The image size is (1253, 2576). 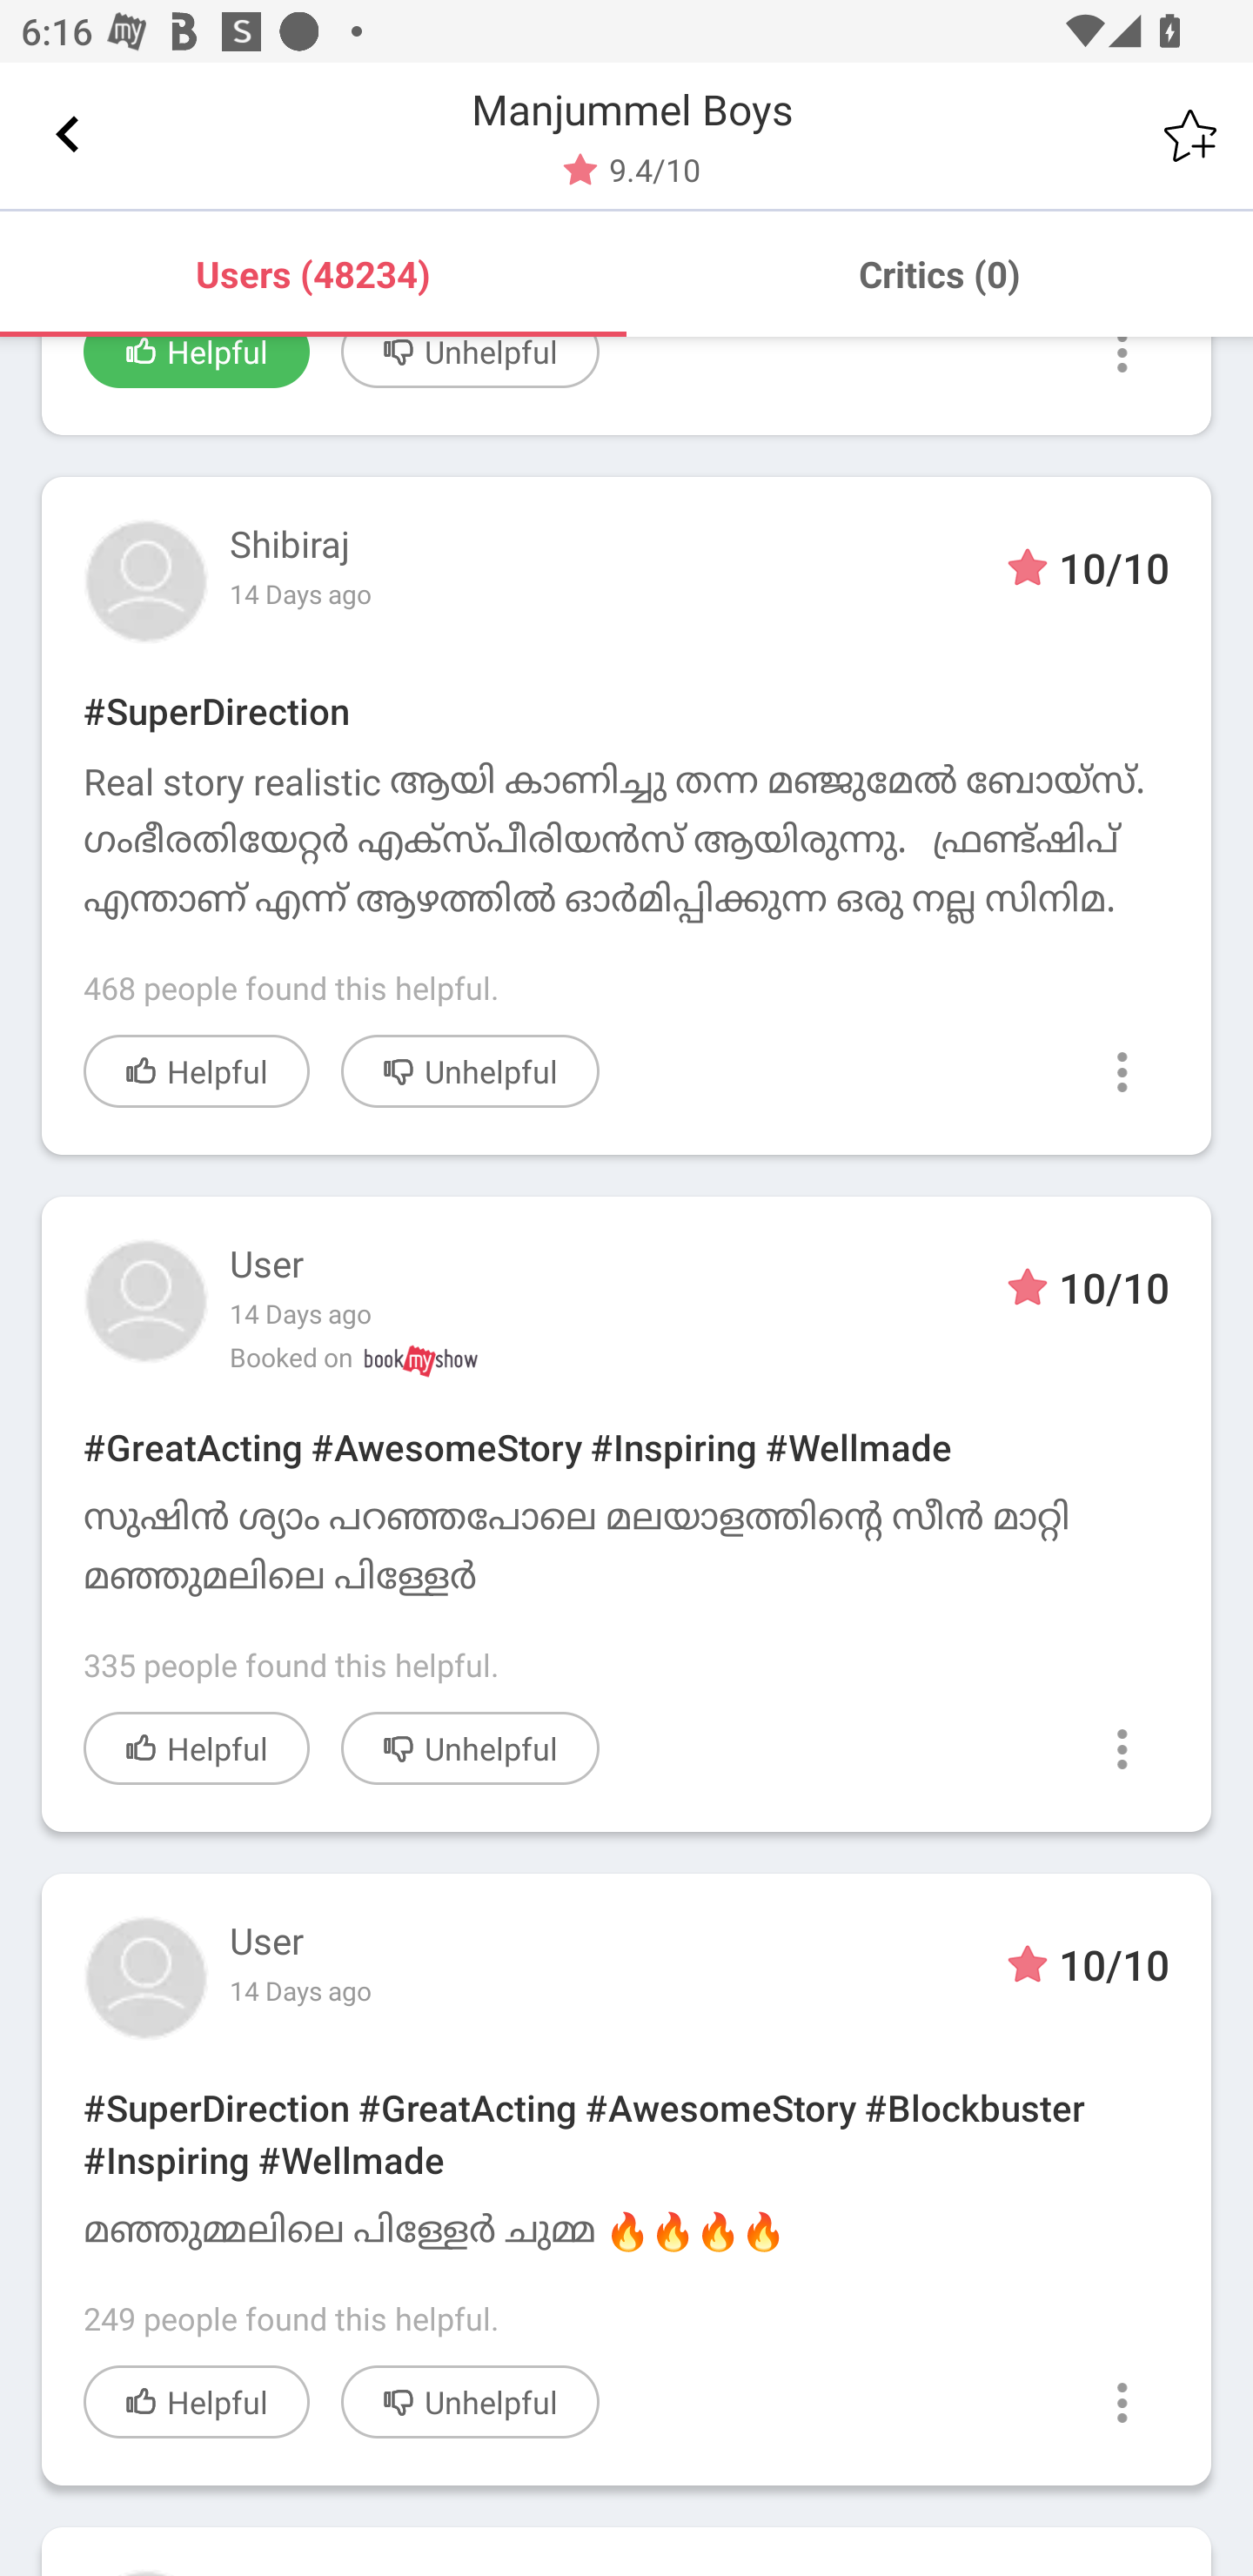 I want to click on Back, so click(x=68, y=135).